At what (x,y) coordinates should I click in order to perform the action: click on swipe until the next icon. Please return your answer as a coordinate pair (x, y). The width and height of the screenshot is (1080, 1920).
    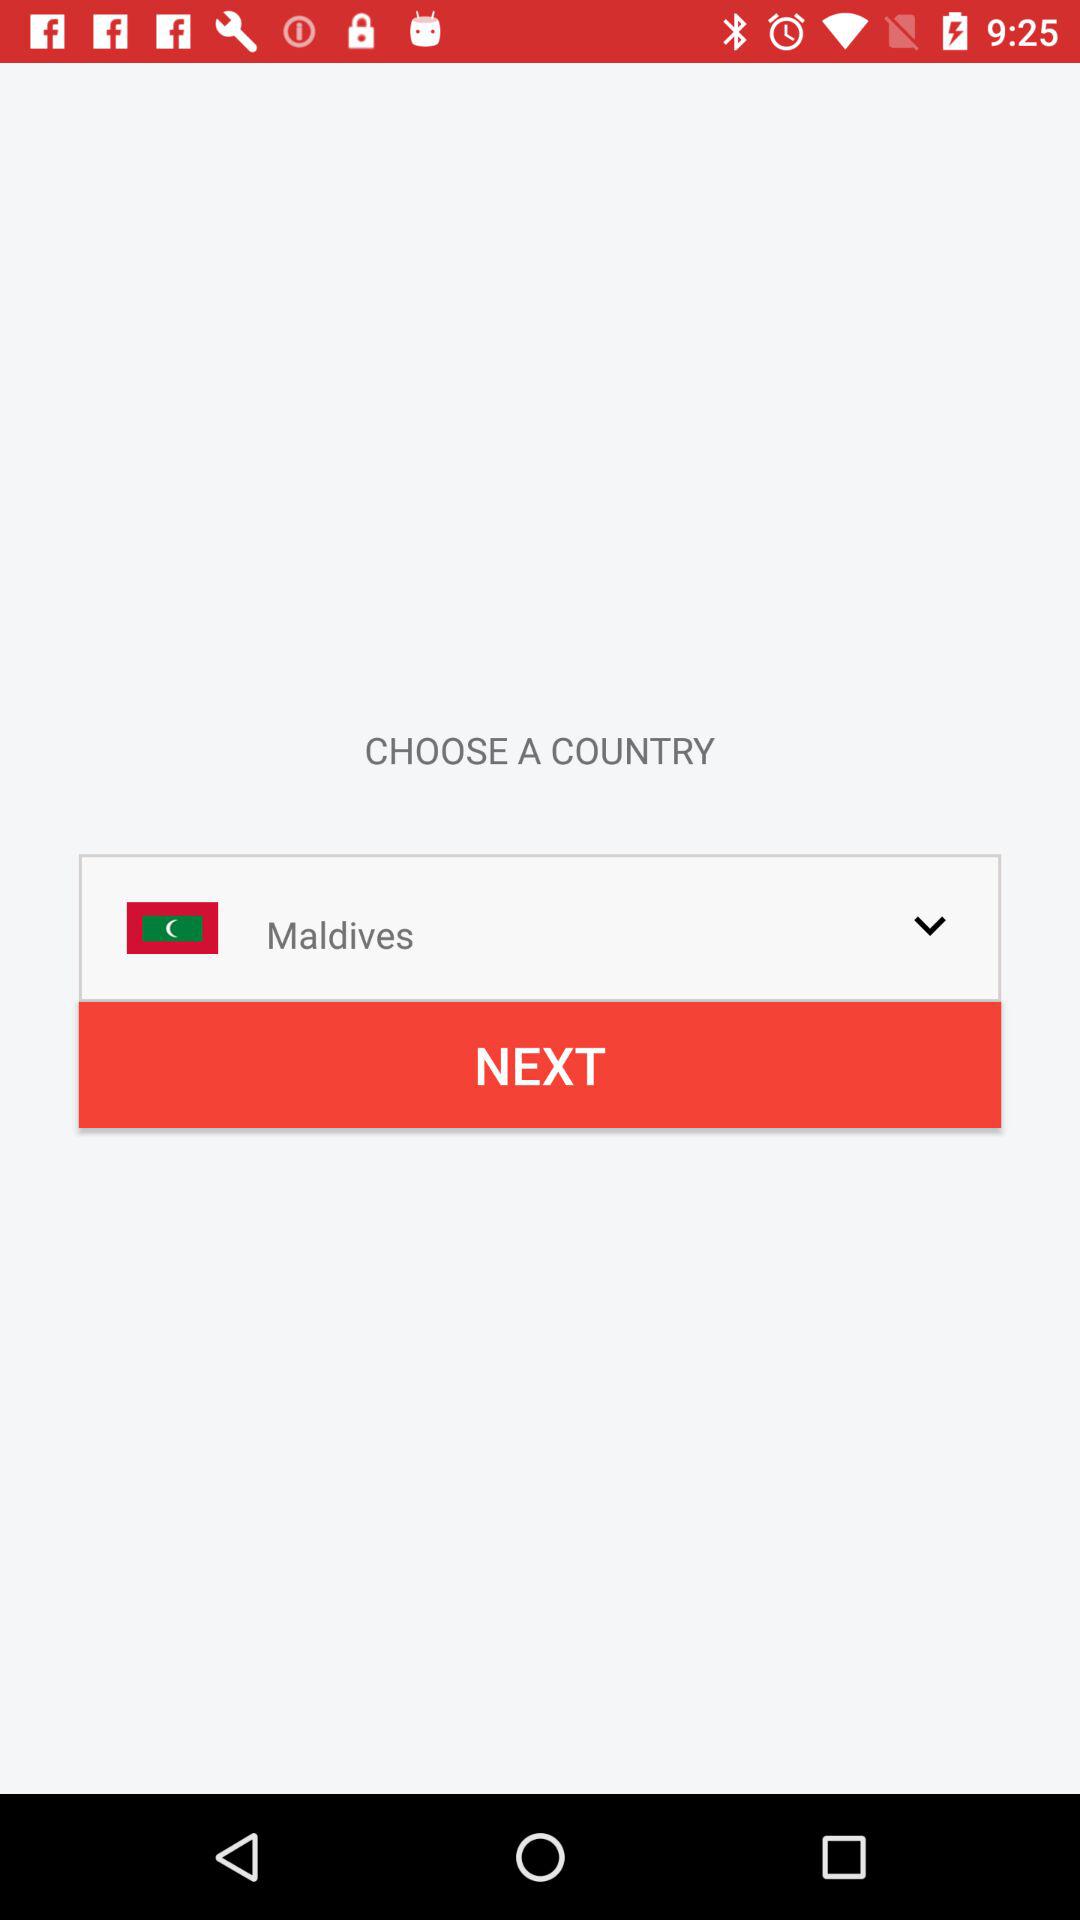
    Looking at the image, I should click on (540, 1064).